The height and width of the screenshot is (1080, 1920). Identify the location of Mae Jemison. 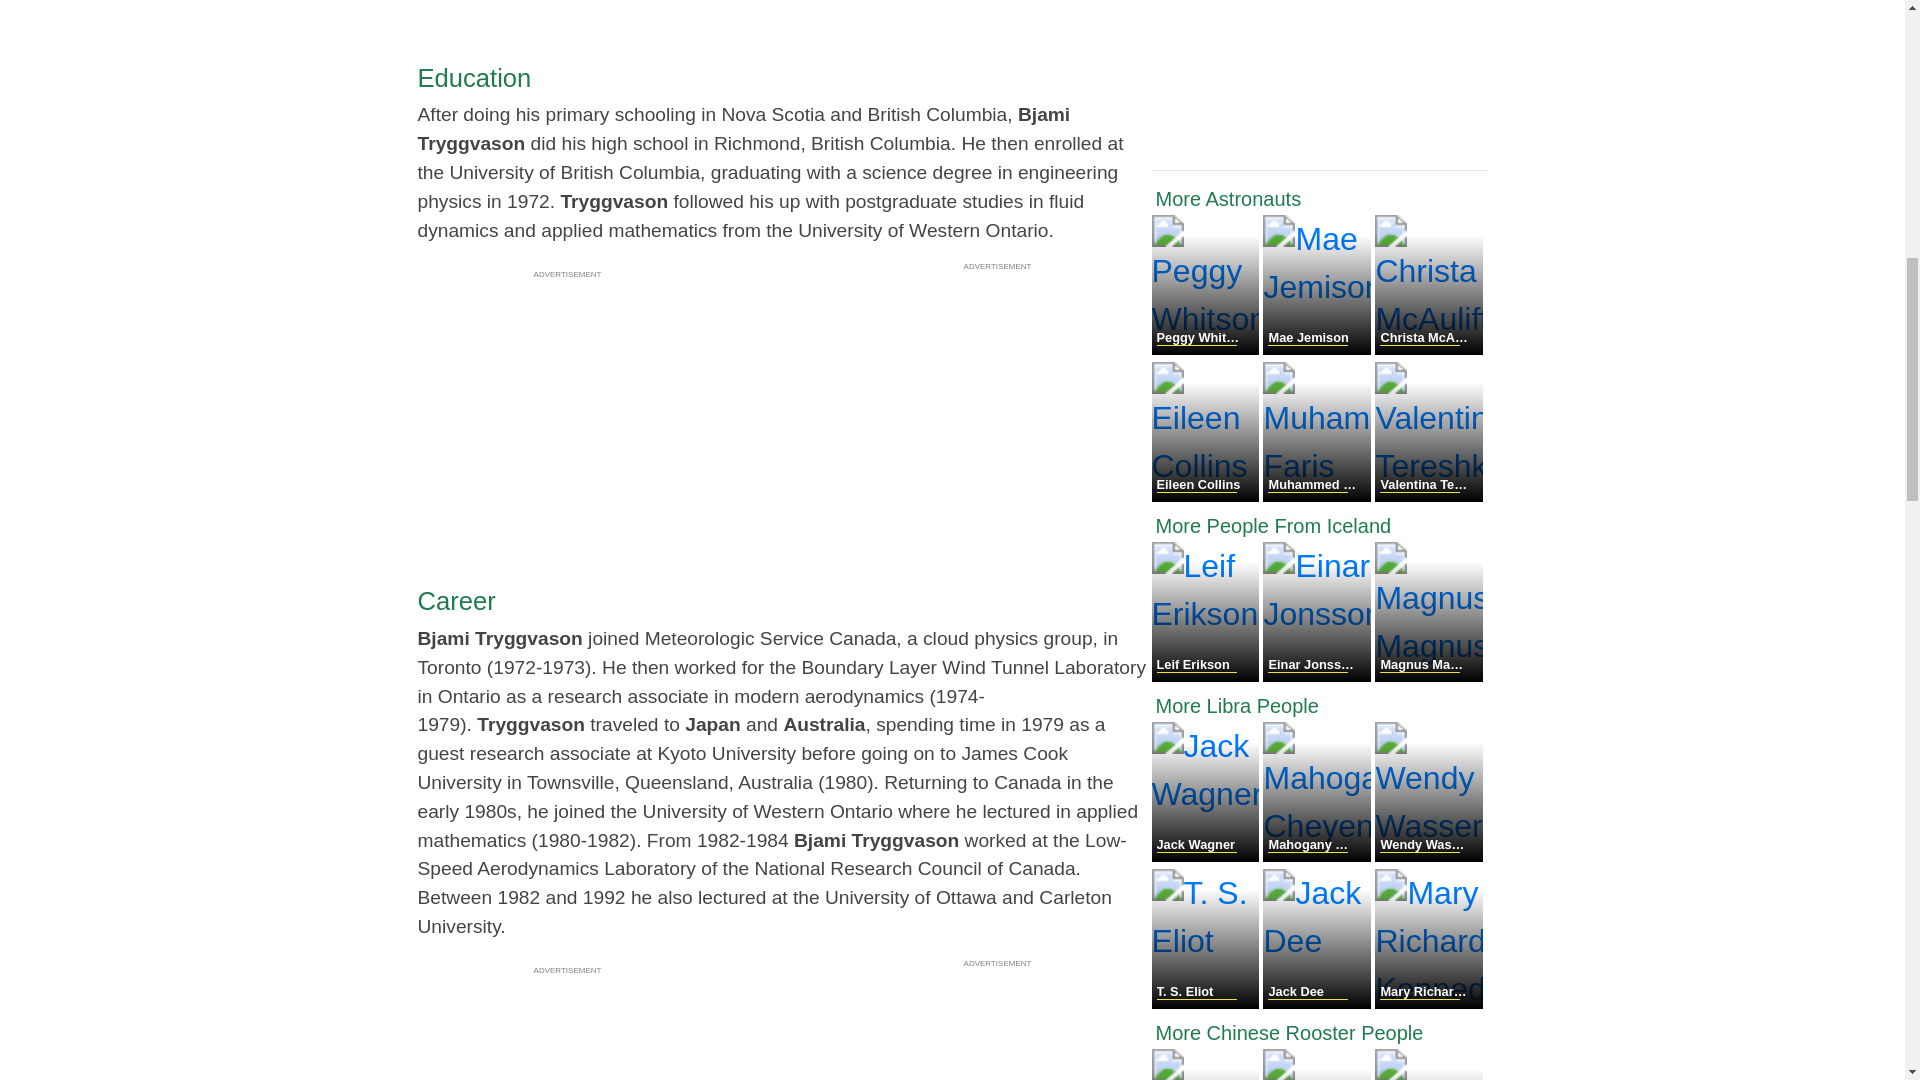
(1318, 349).